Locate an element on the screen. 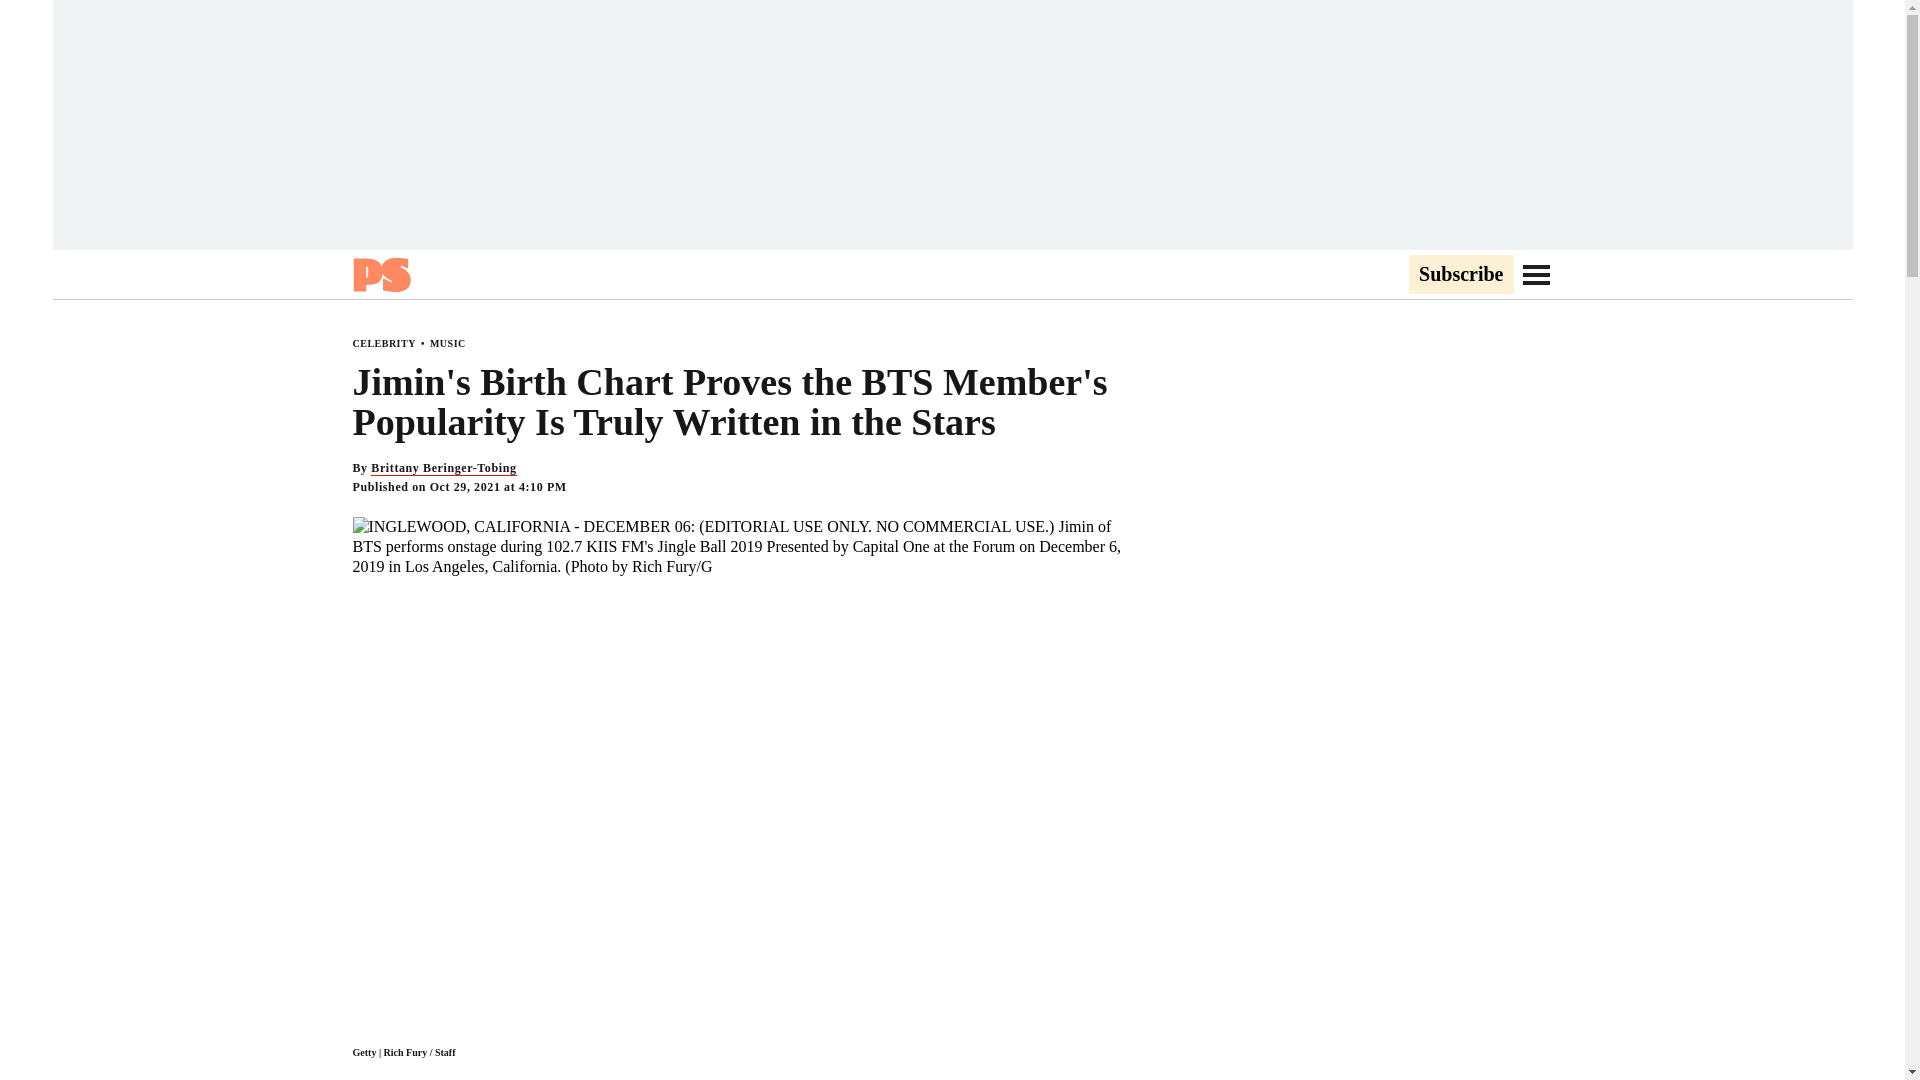  Brittany Beringer-Tobing is located at coordinates (443, 468).